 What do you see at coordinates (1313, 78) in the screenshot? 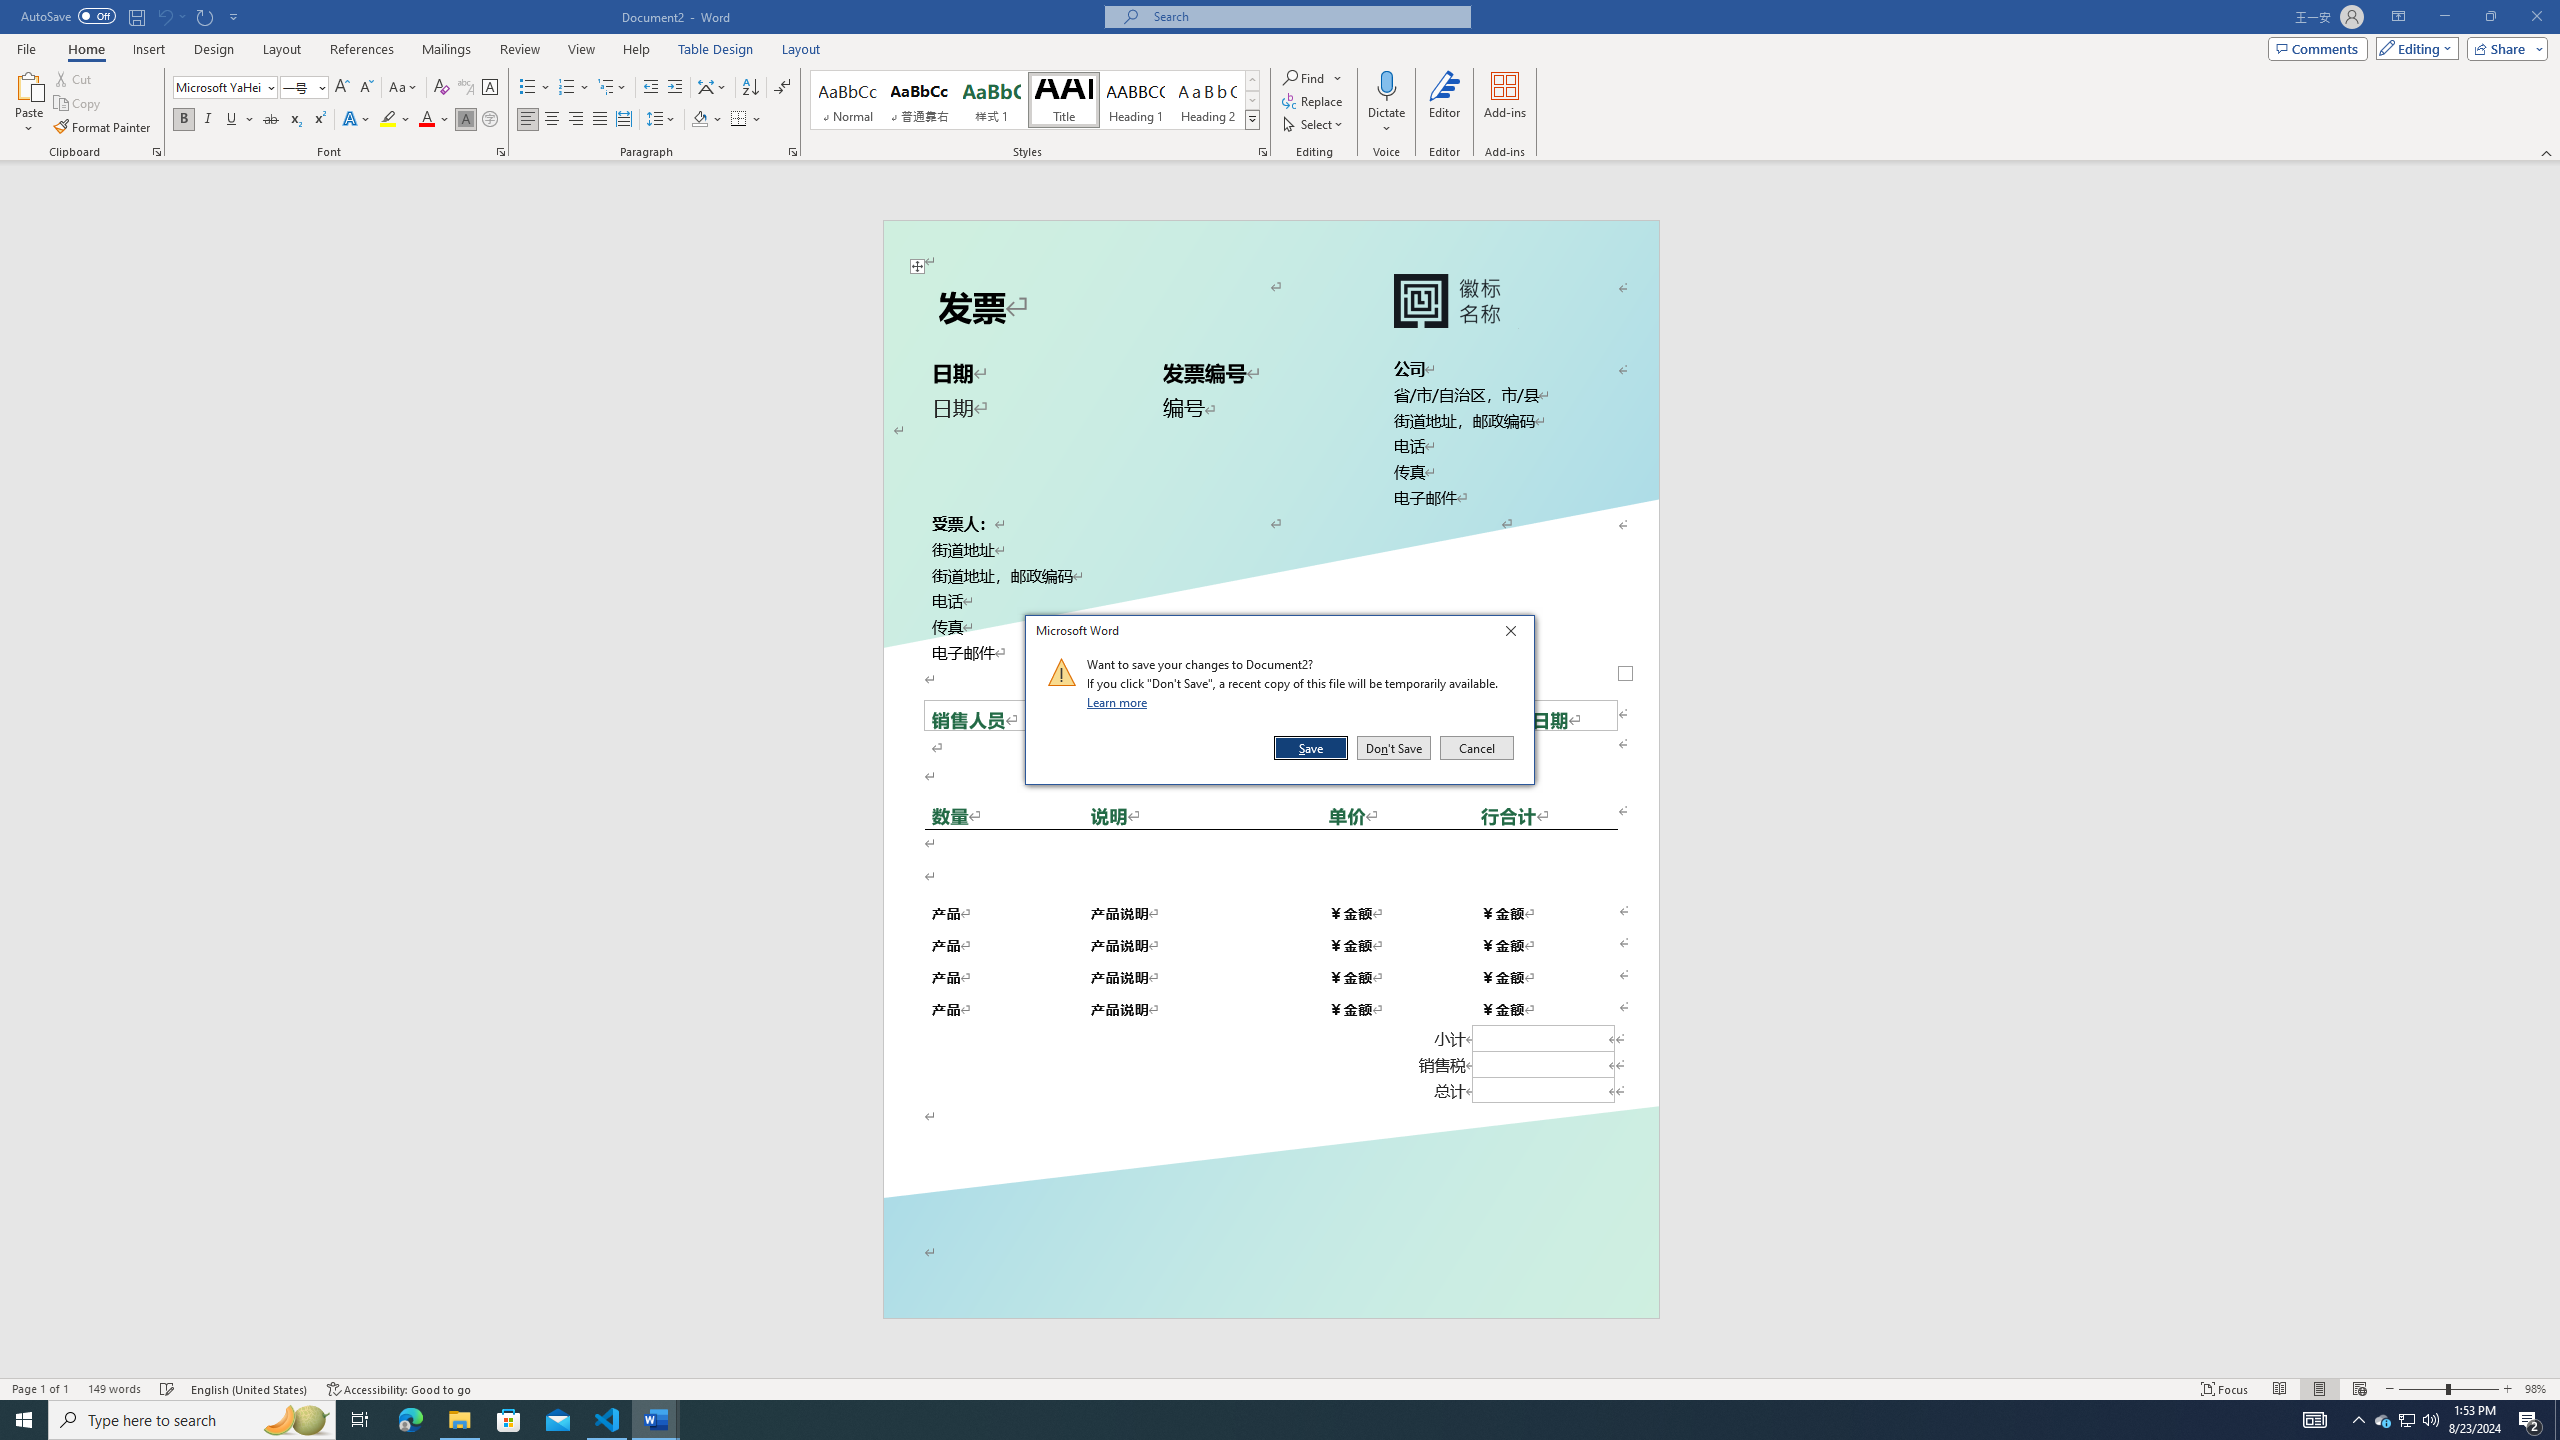
I see `Find` at bounding box center [1313, 78].